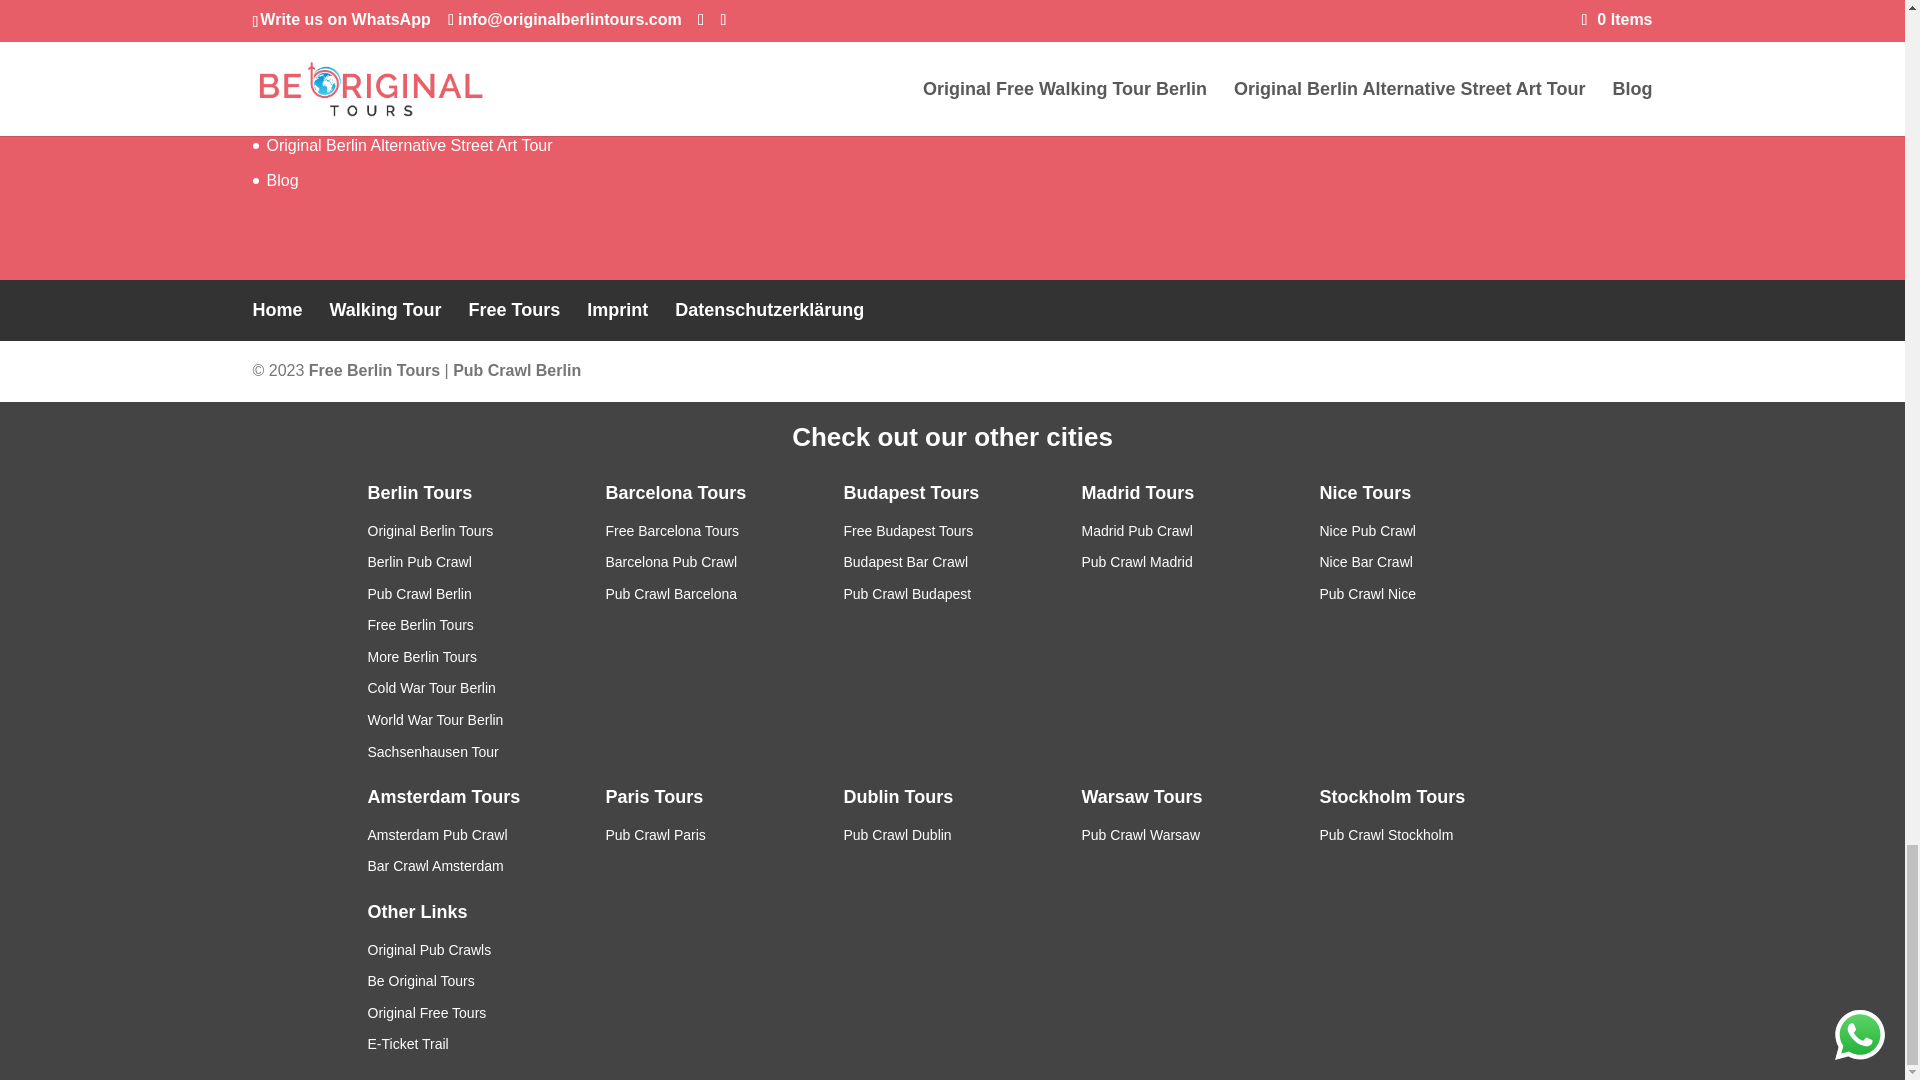 The height and width of the screenshot is (1080, 1920). Describe the element at coordinates (409, 146) in the screenshot. I see `Original Berlin Alternative Street Art Tour` at that location.